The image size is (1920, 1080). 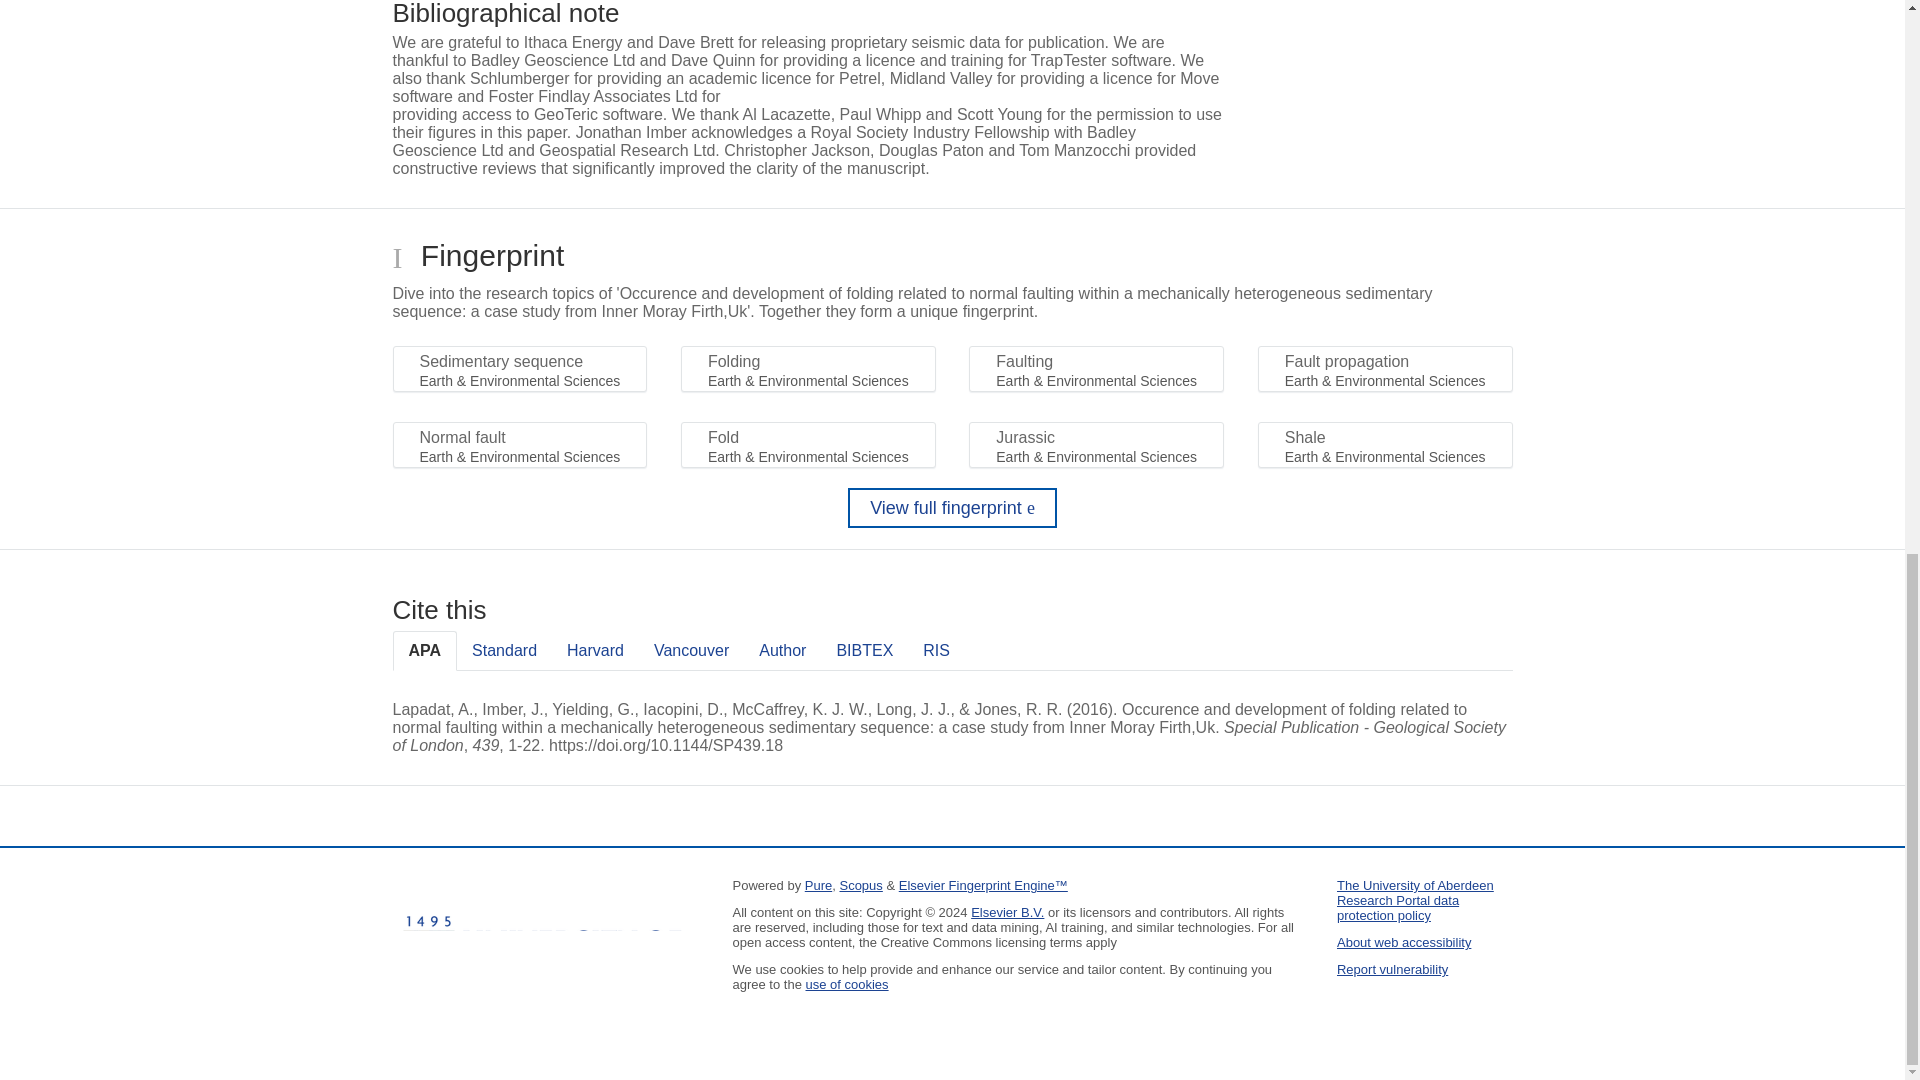 I want to click on View full fingerprint, so click(x=952, y=508).